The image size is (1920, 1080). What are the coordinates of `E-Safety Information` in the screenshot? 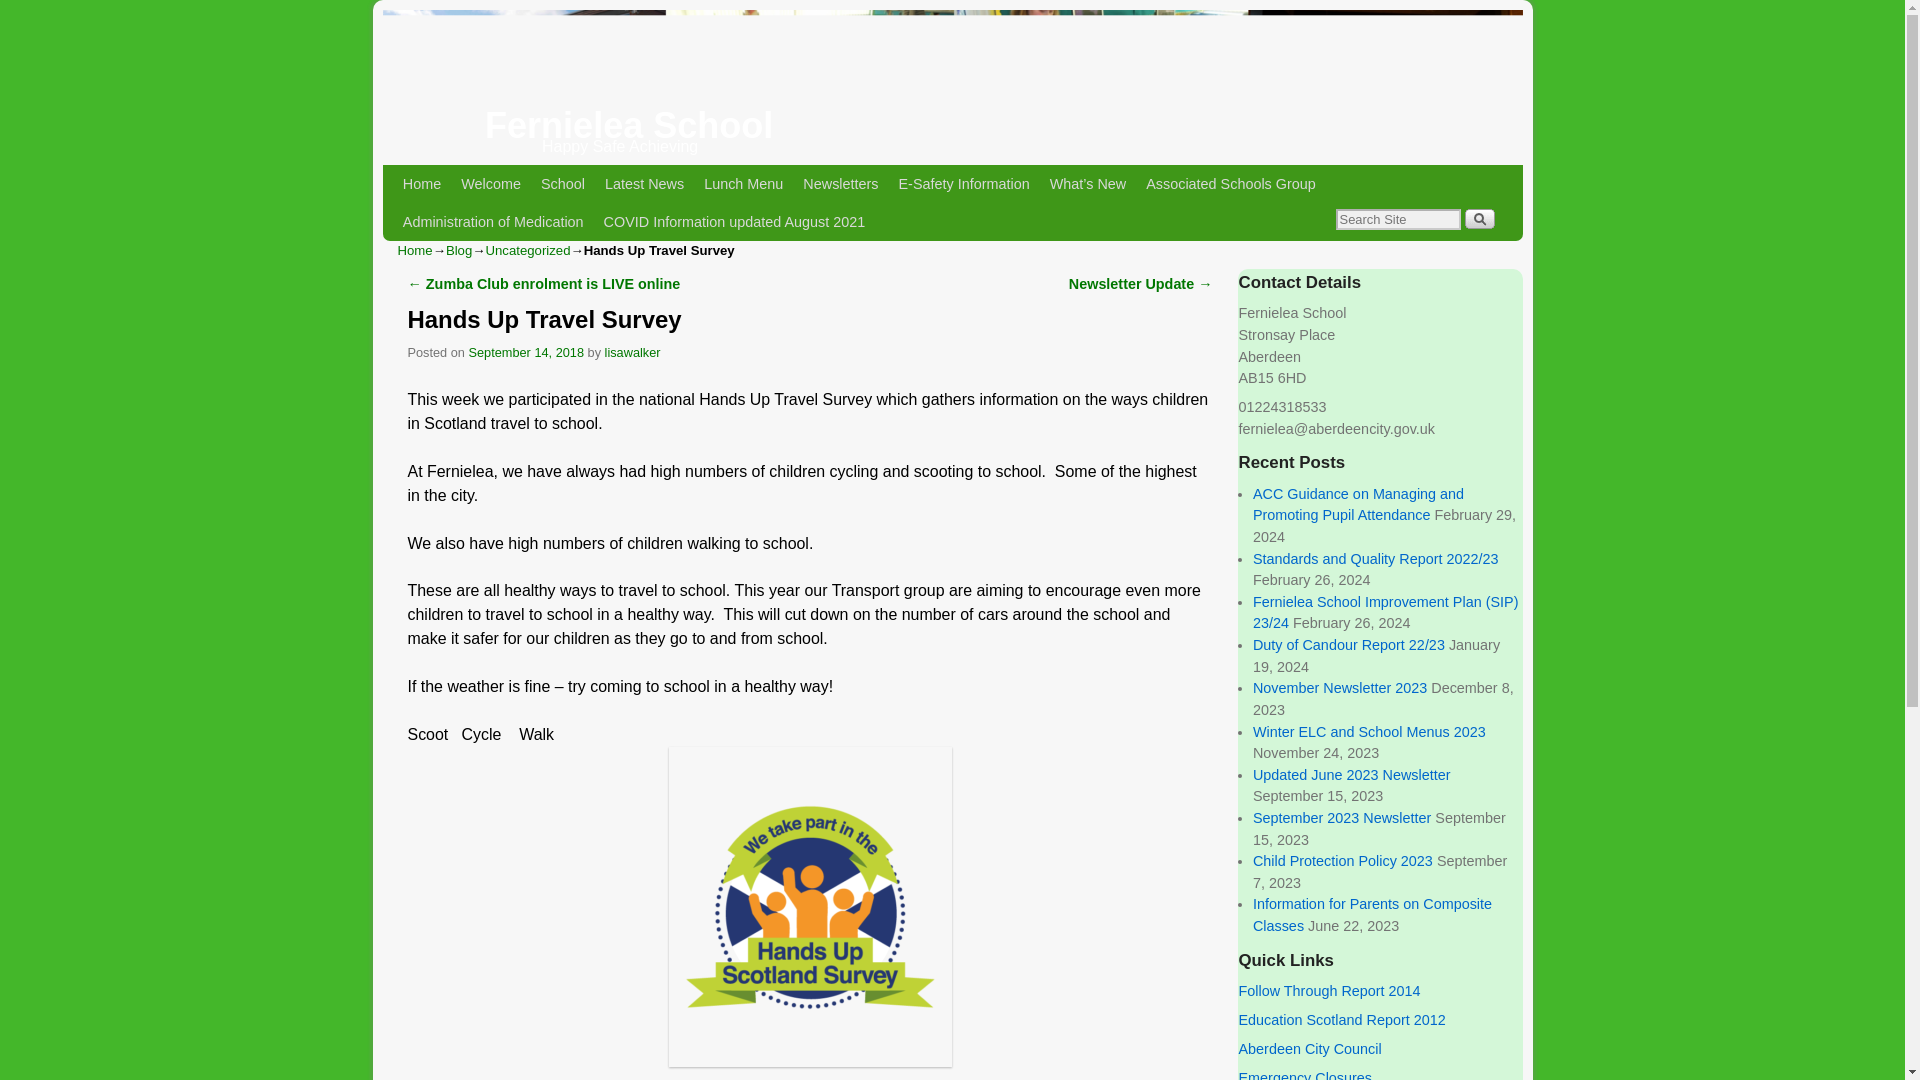 It's located at (964, 184).